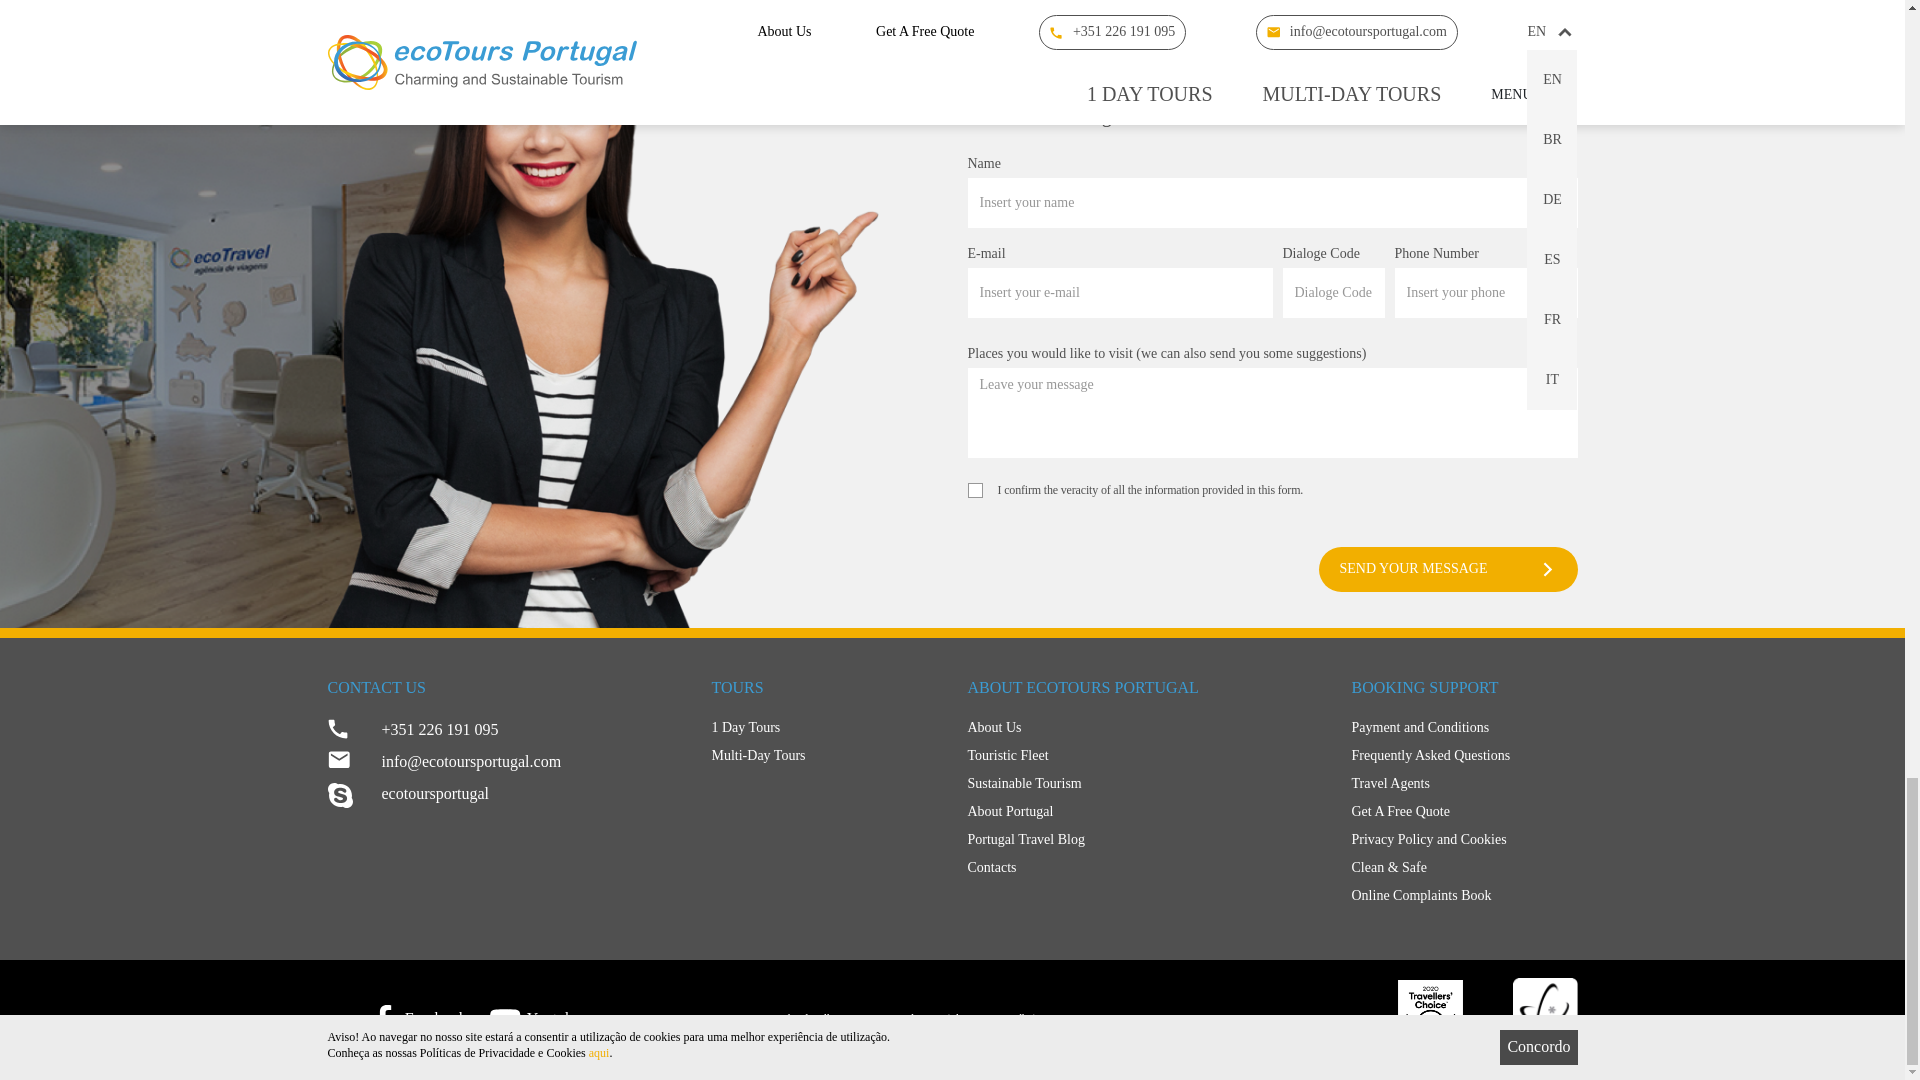  What do you see at coordinates (1464, 784) in the screenshot?
I see `Travel Agents` at bounding box center [1464, 784].